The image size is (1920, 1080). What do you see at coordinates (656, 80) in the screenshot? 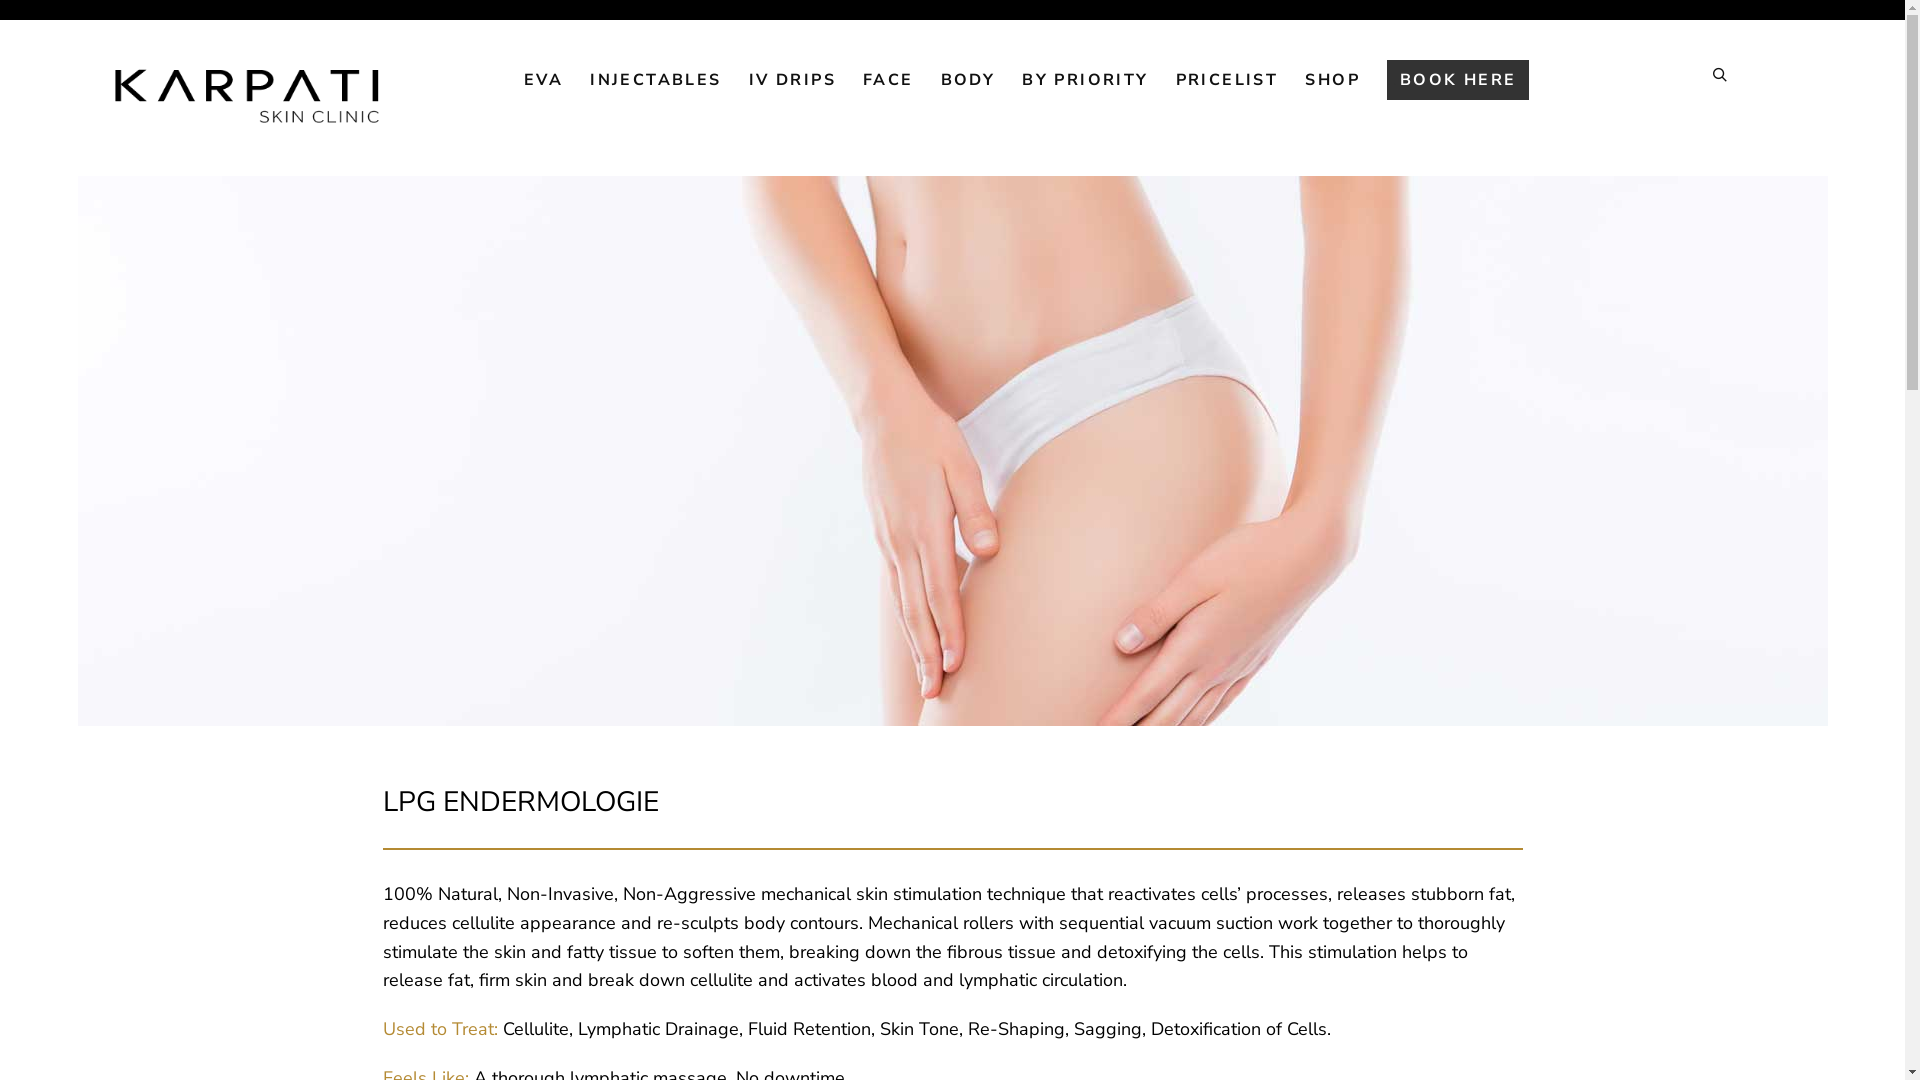
I see `INJECTABLES` at bounding box center [656, 80].